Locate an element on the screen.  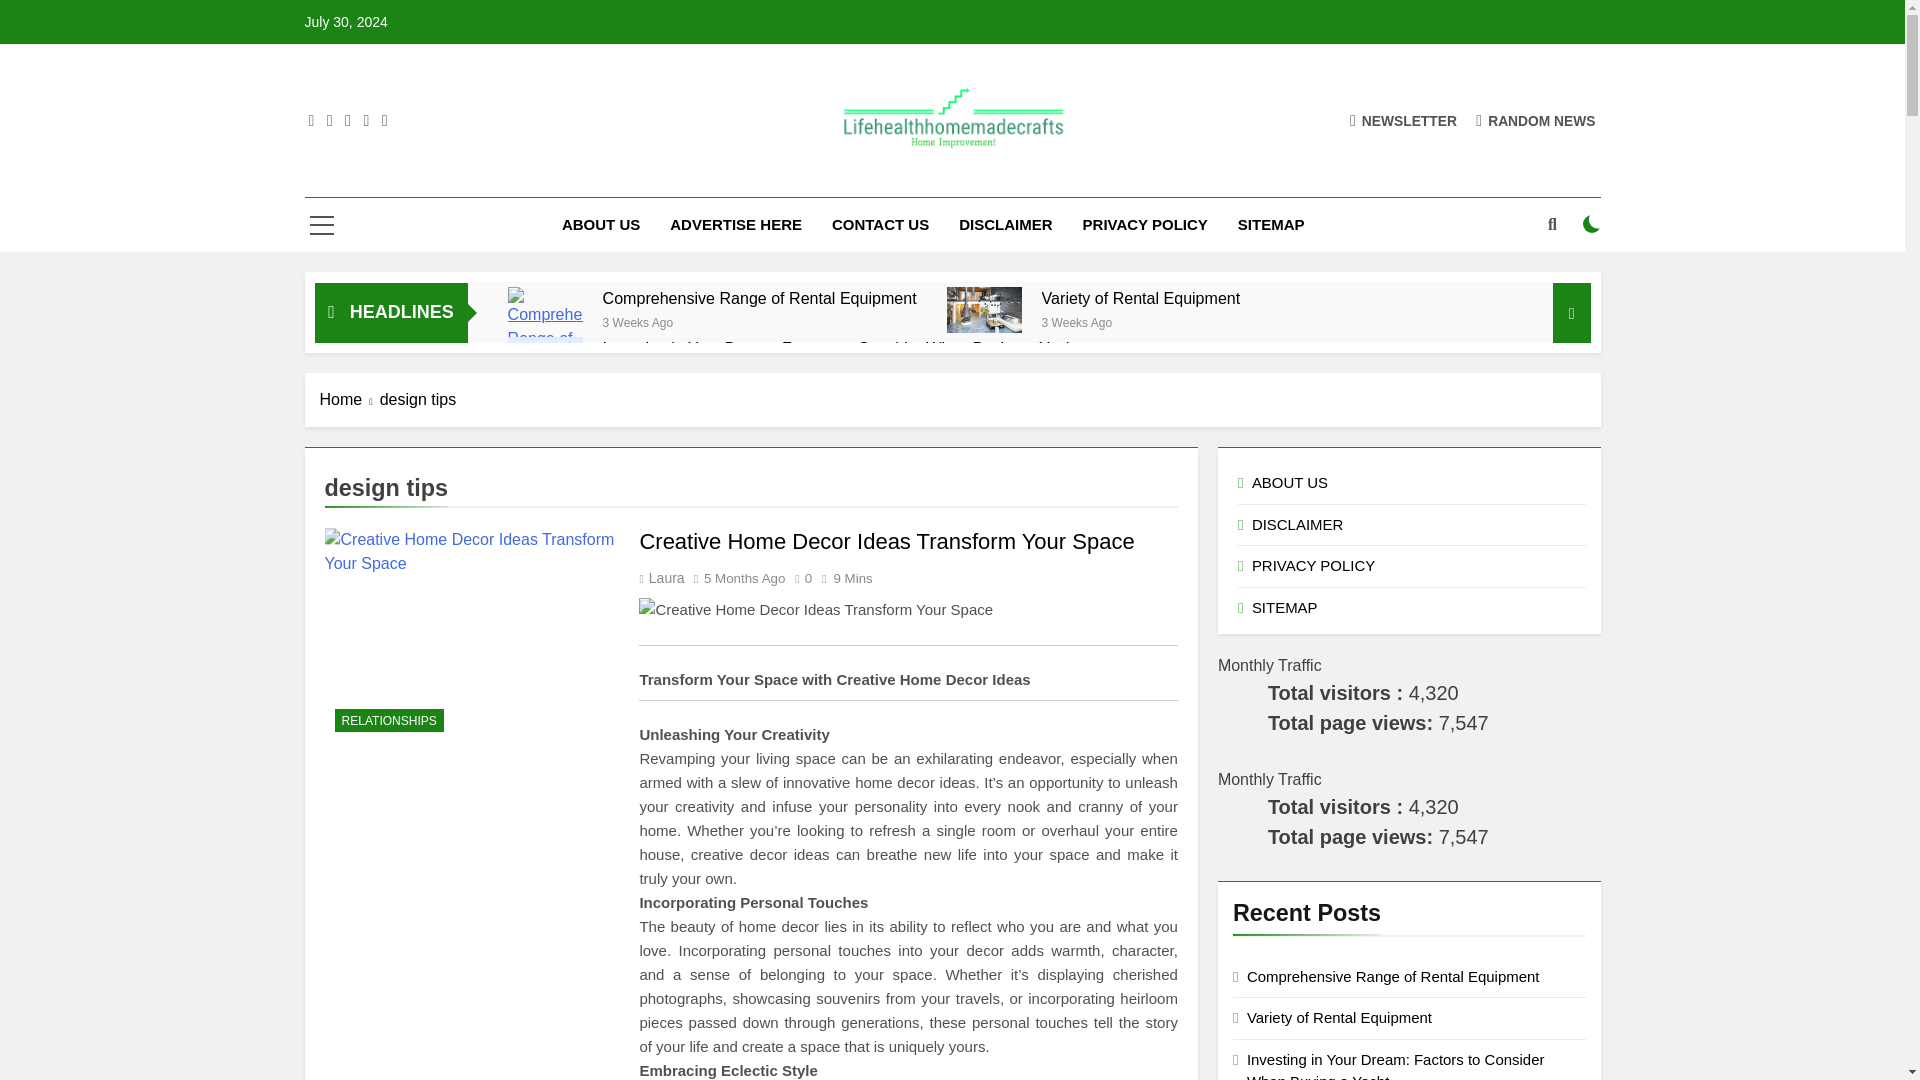
ADVERTISE HERE is located at coordinates (736, 224).